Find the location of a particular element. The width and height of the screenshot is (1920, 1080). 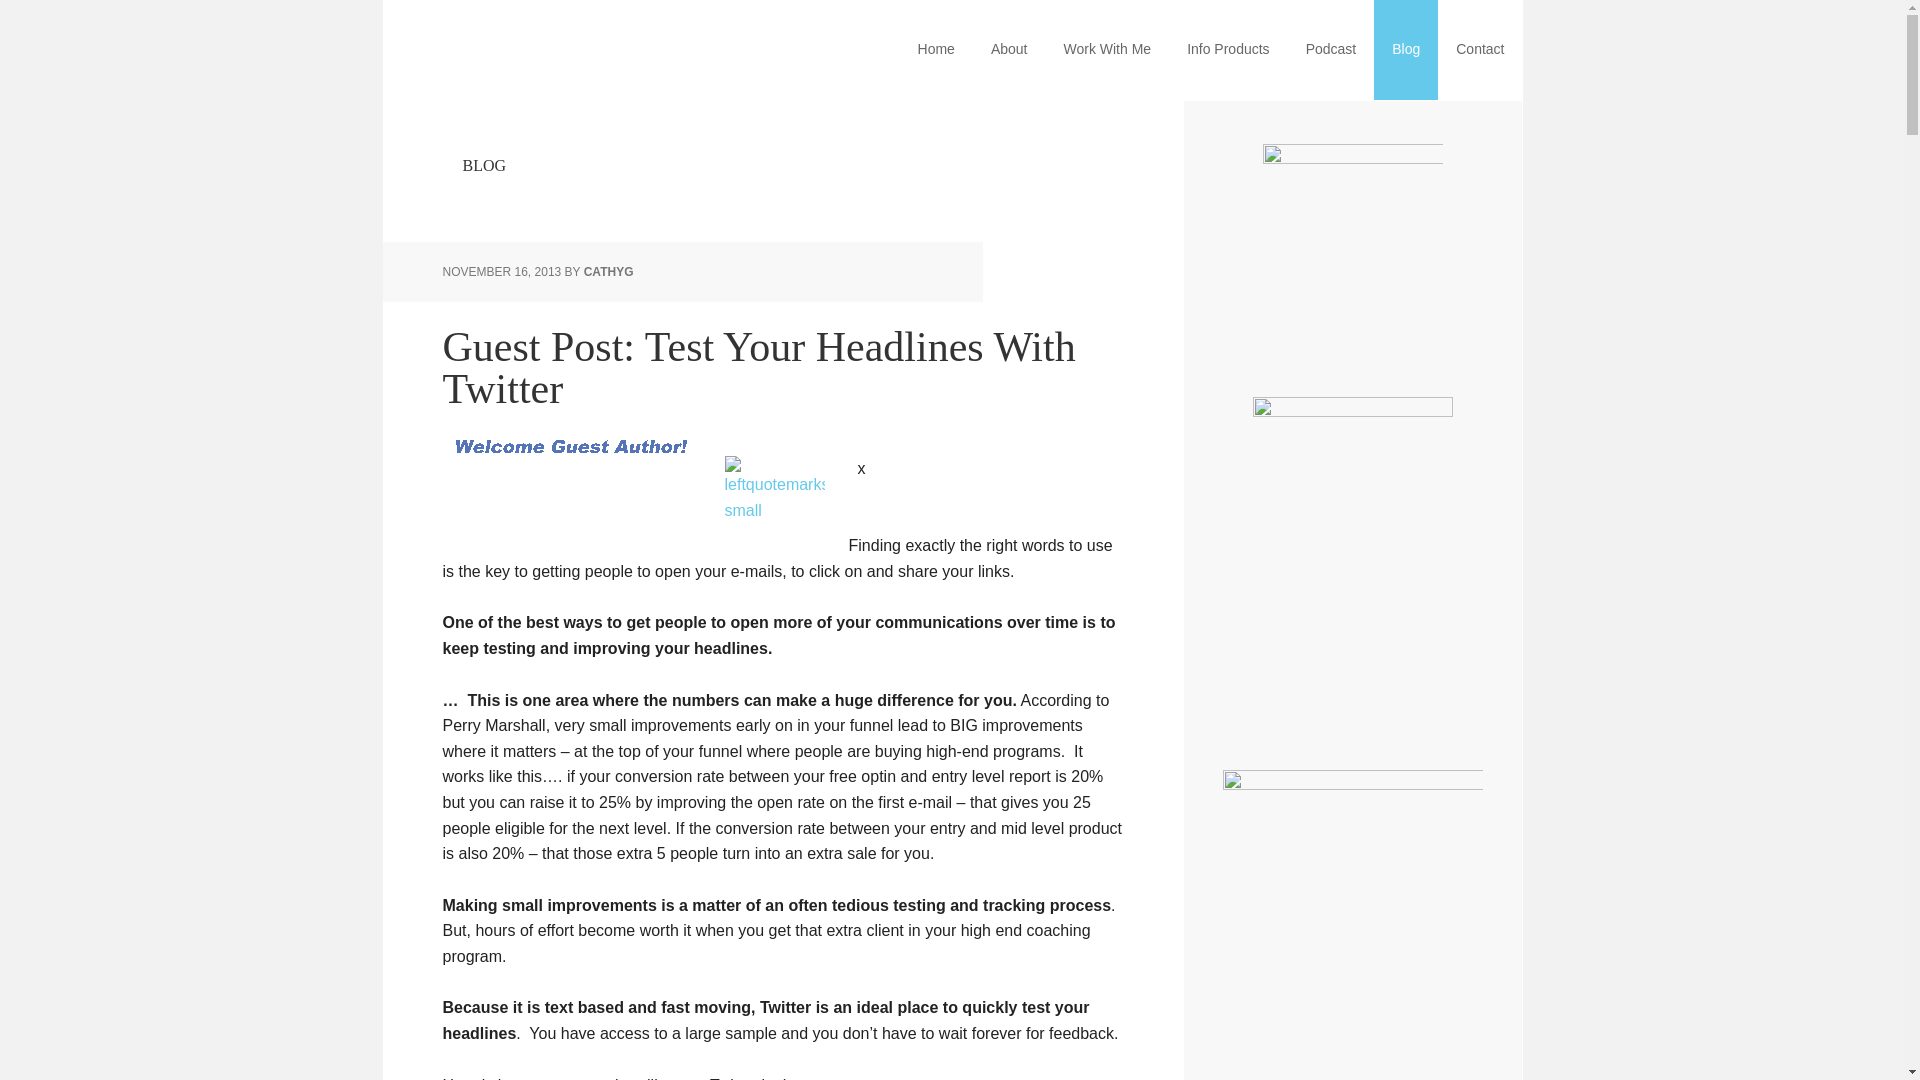

CATHYG is located at coordinates (608, 271).